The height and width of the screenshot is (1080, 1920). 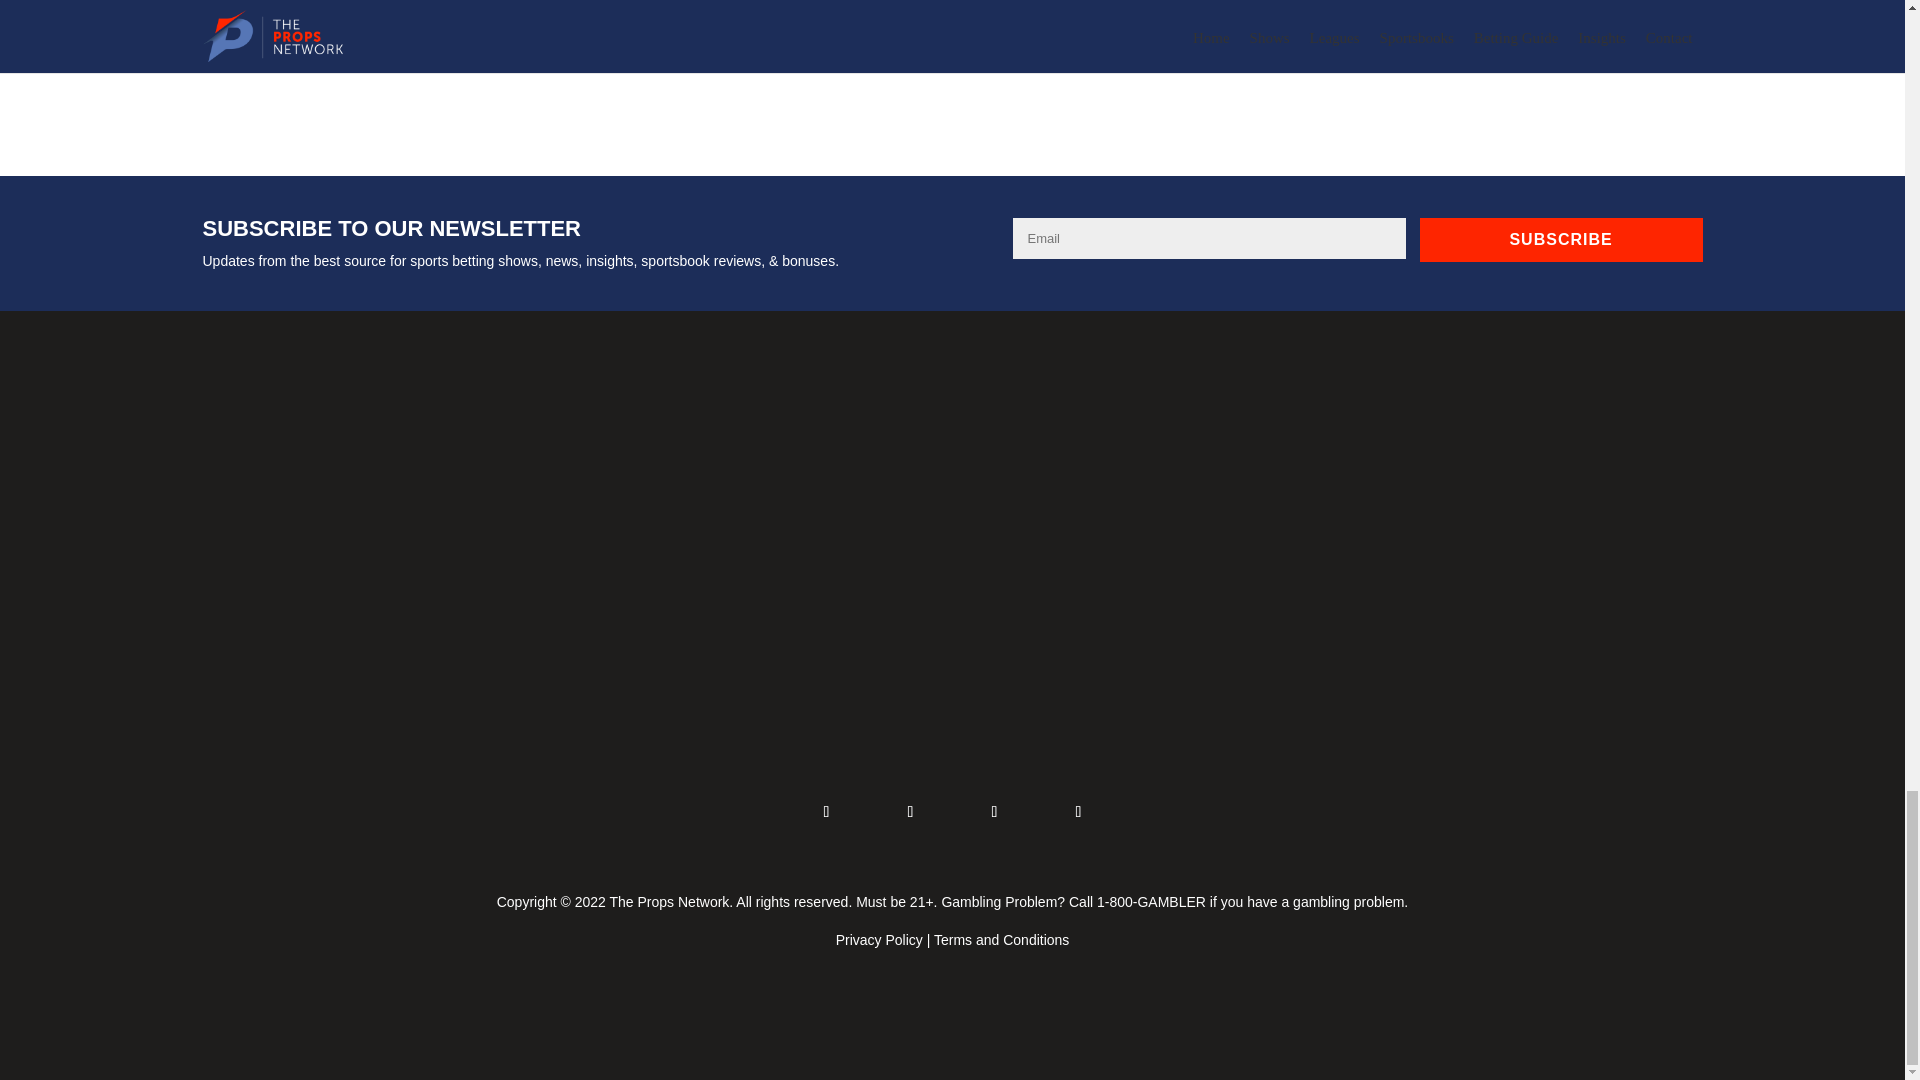 What do you see at coordinates (1078, 812) in the screenshot?
I see `Follow on Youtube` at bounding box center [1078, 812].